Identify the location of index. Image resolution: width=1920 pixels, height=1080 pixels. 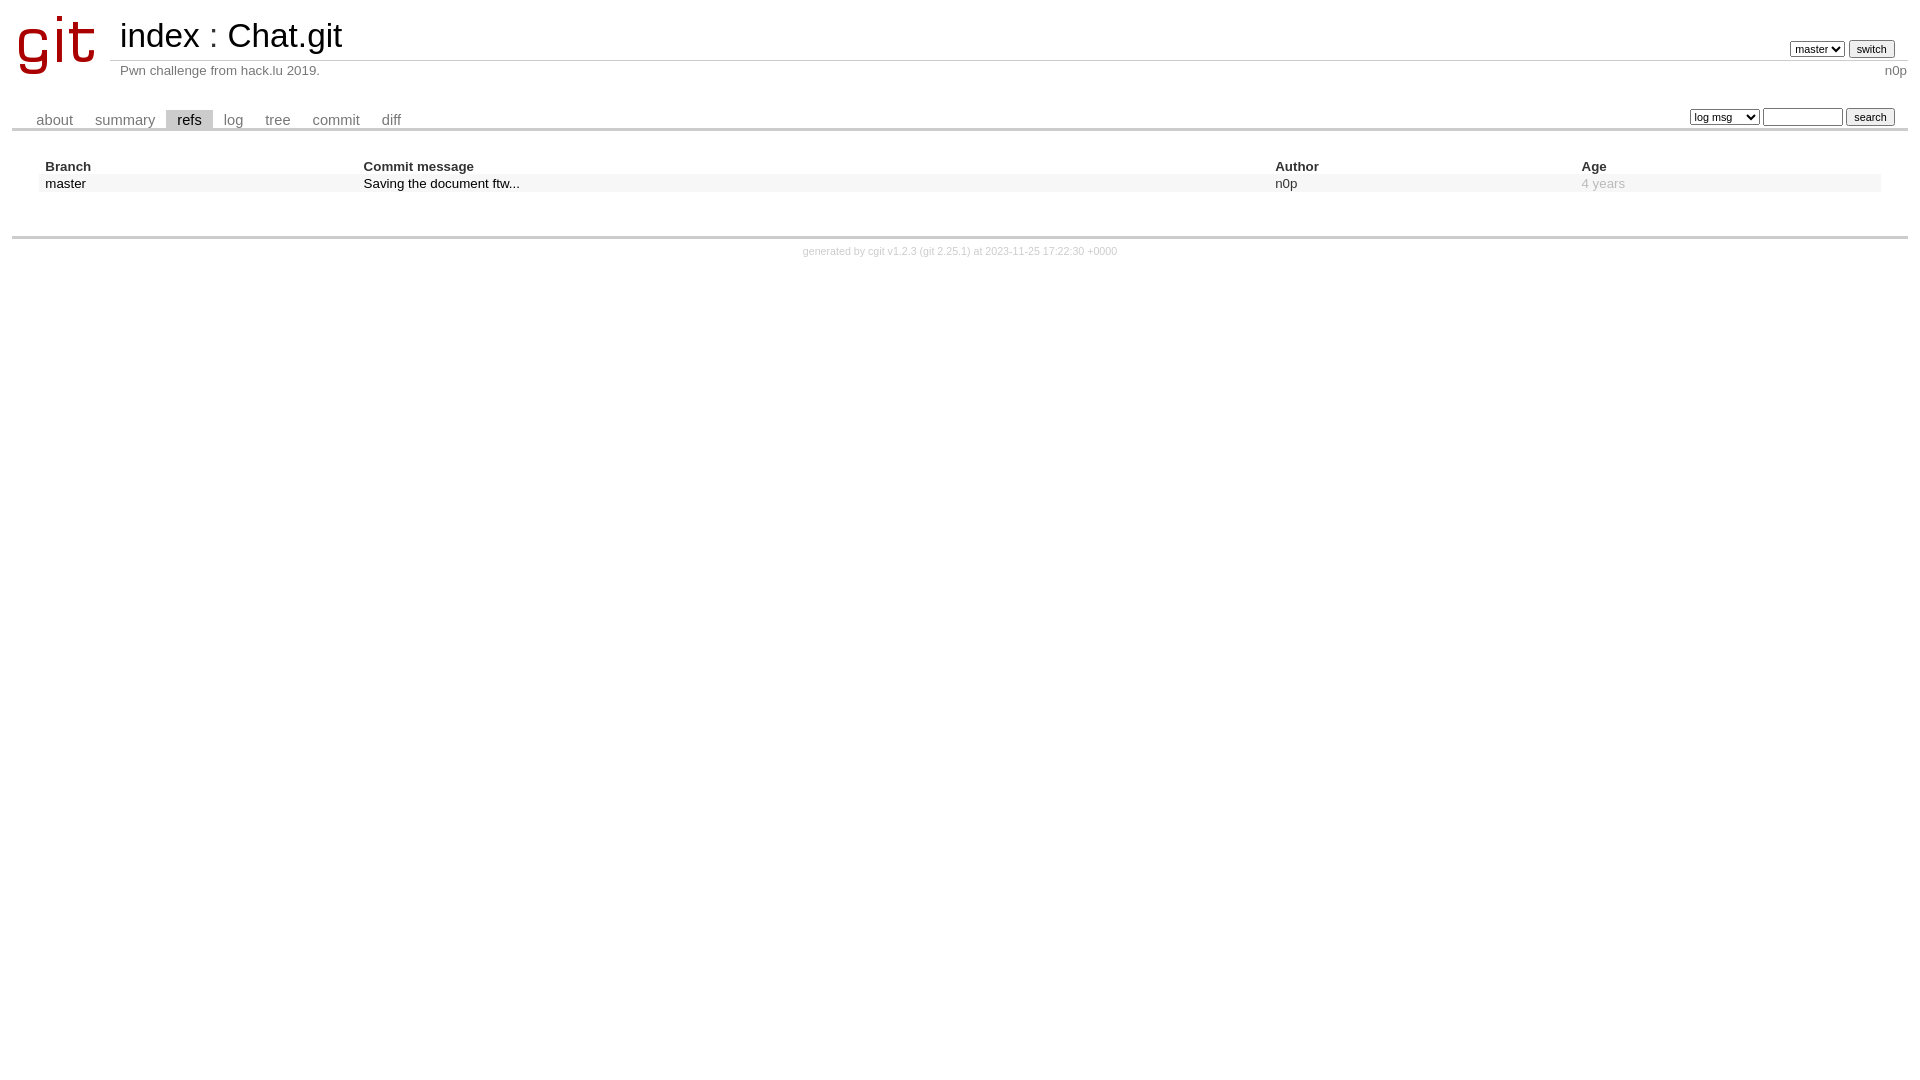
(160, 36).